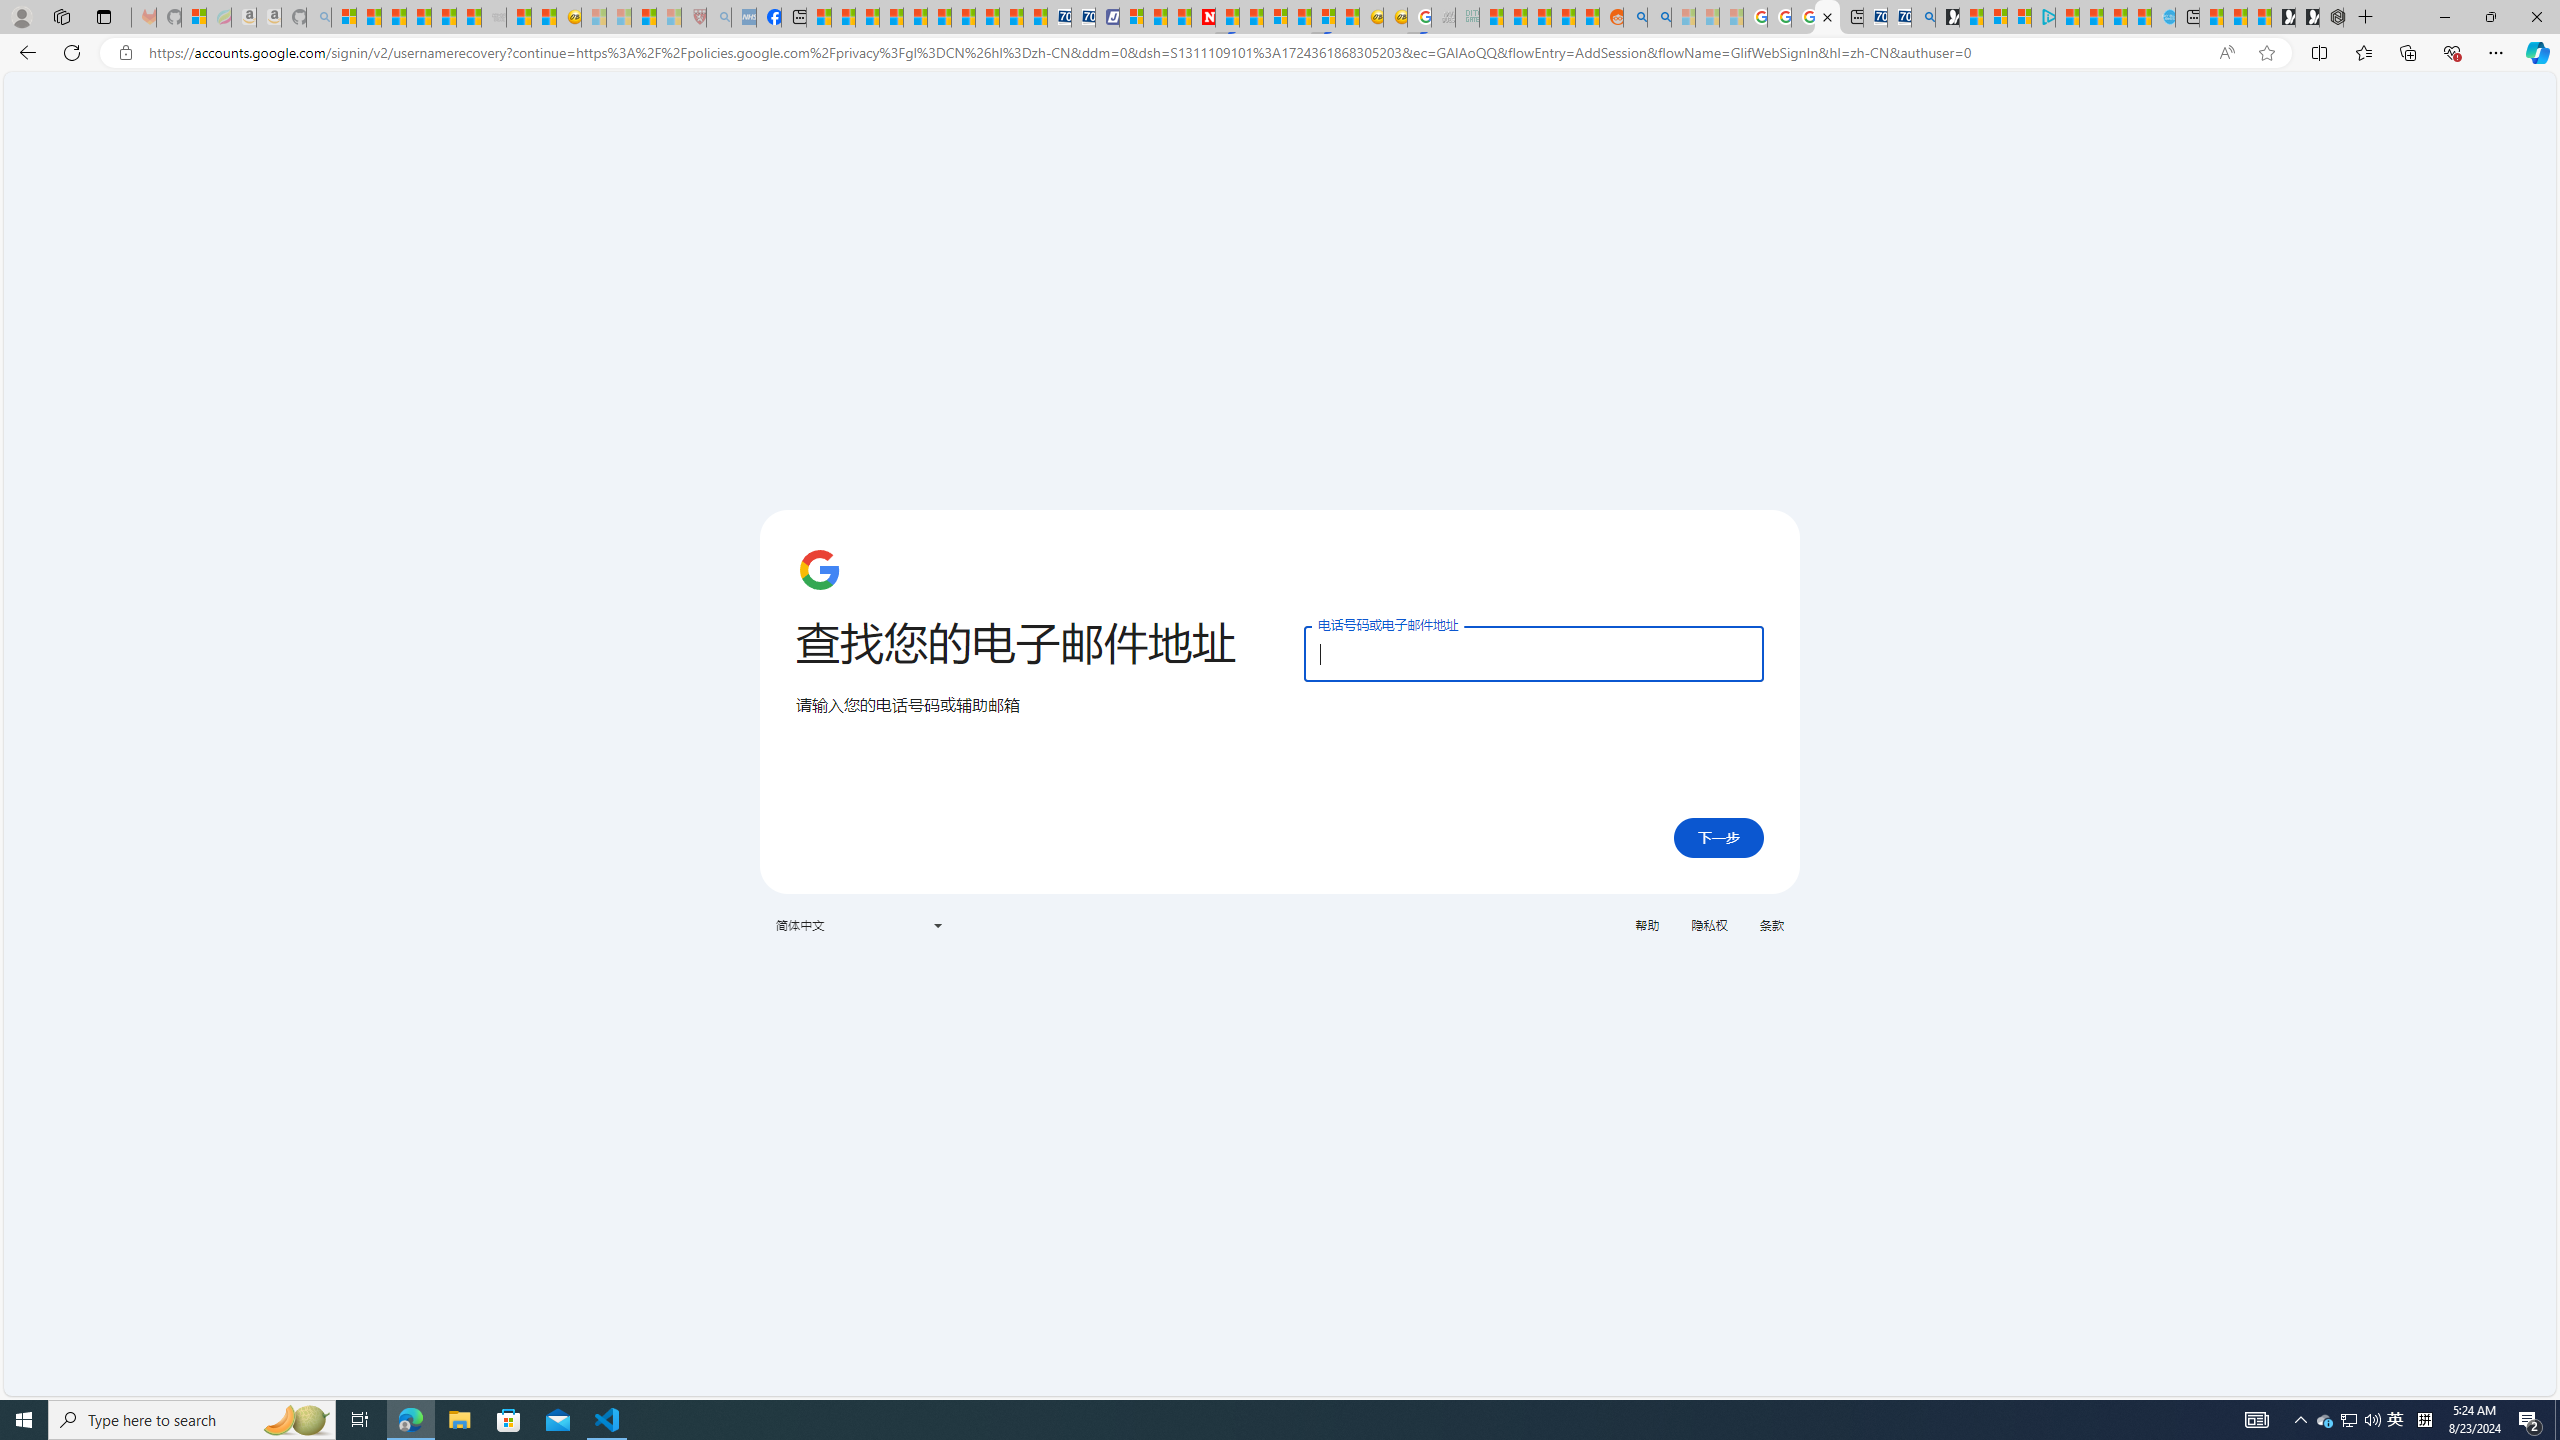 The width and height of the screenshot is (2560, 1440). What do you see at coordinates (1900, 17) in the screenshot?
I see `Cheap Car Rentals - Save70.com` at bounding box center [1900, 17].